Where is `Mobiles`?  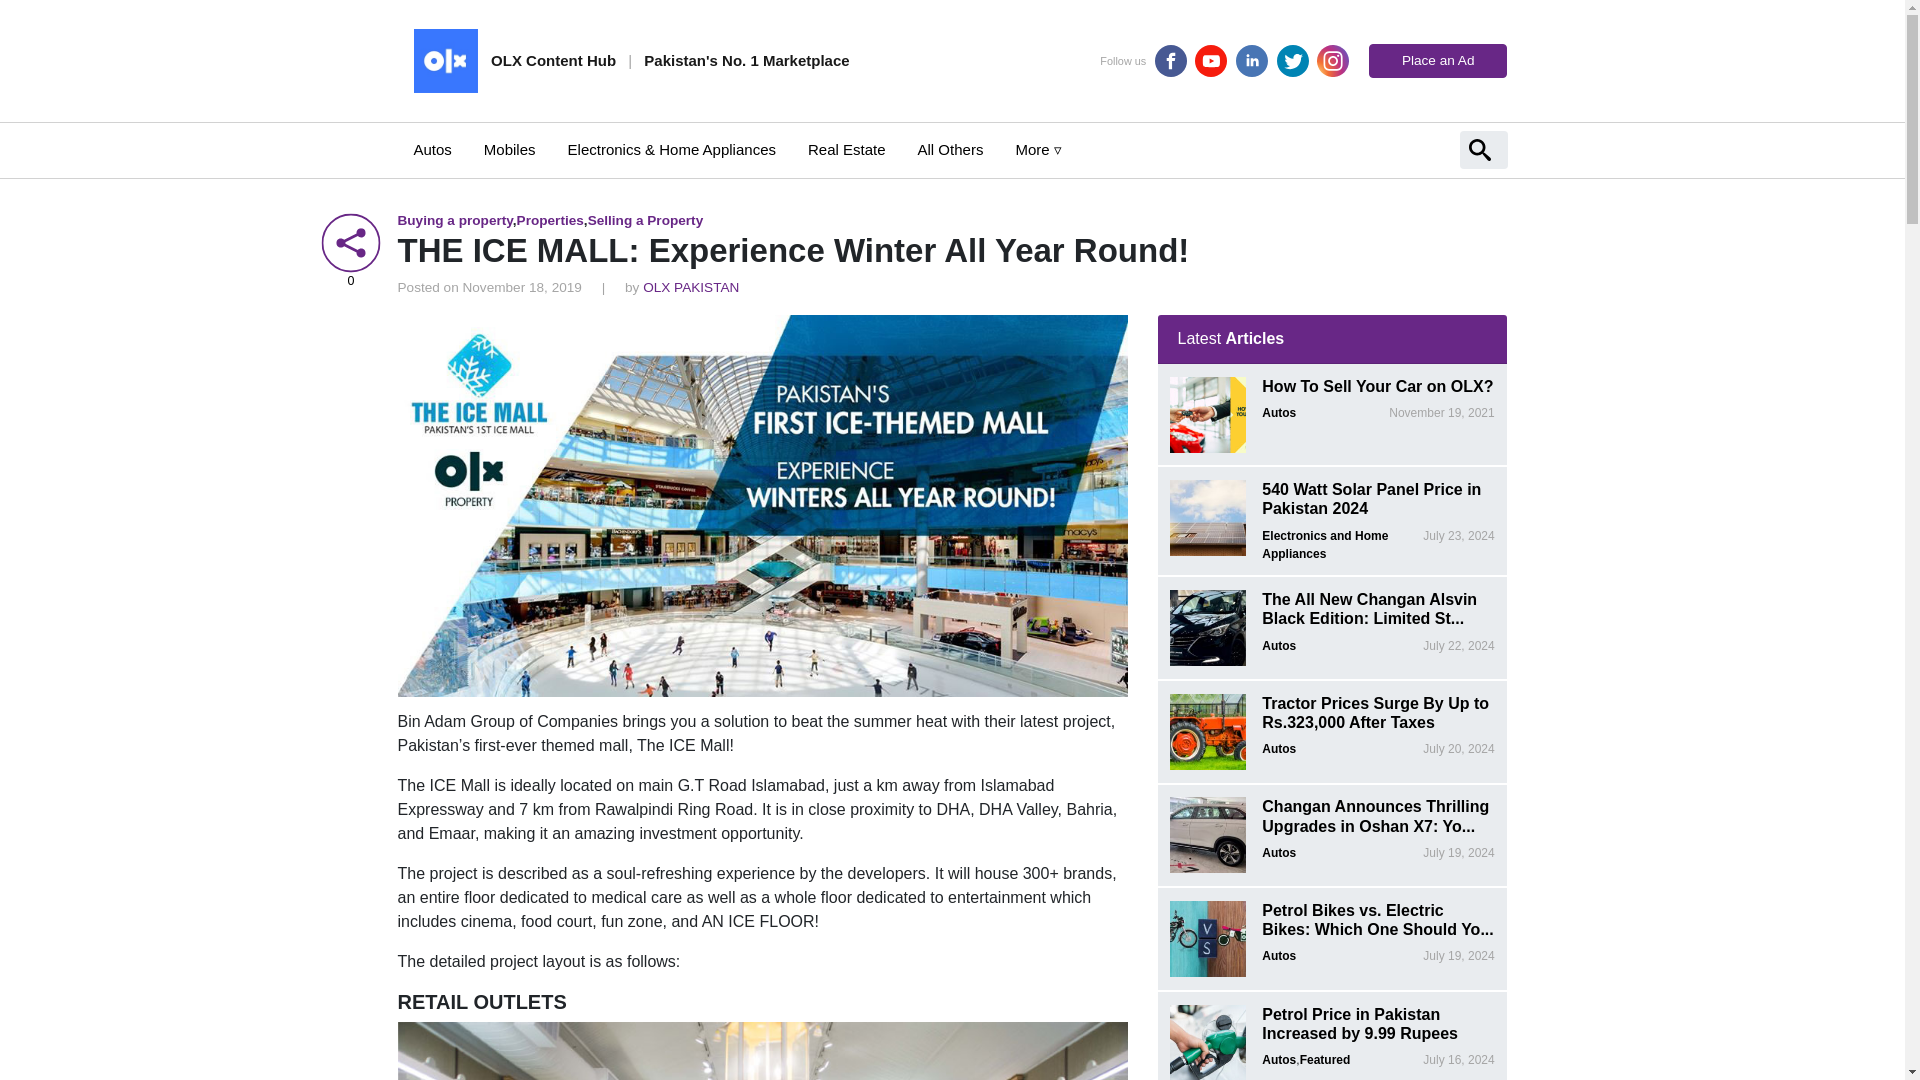 Mobiles is located at coordinates (510, 150).